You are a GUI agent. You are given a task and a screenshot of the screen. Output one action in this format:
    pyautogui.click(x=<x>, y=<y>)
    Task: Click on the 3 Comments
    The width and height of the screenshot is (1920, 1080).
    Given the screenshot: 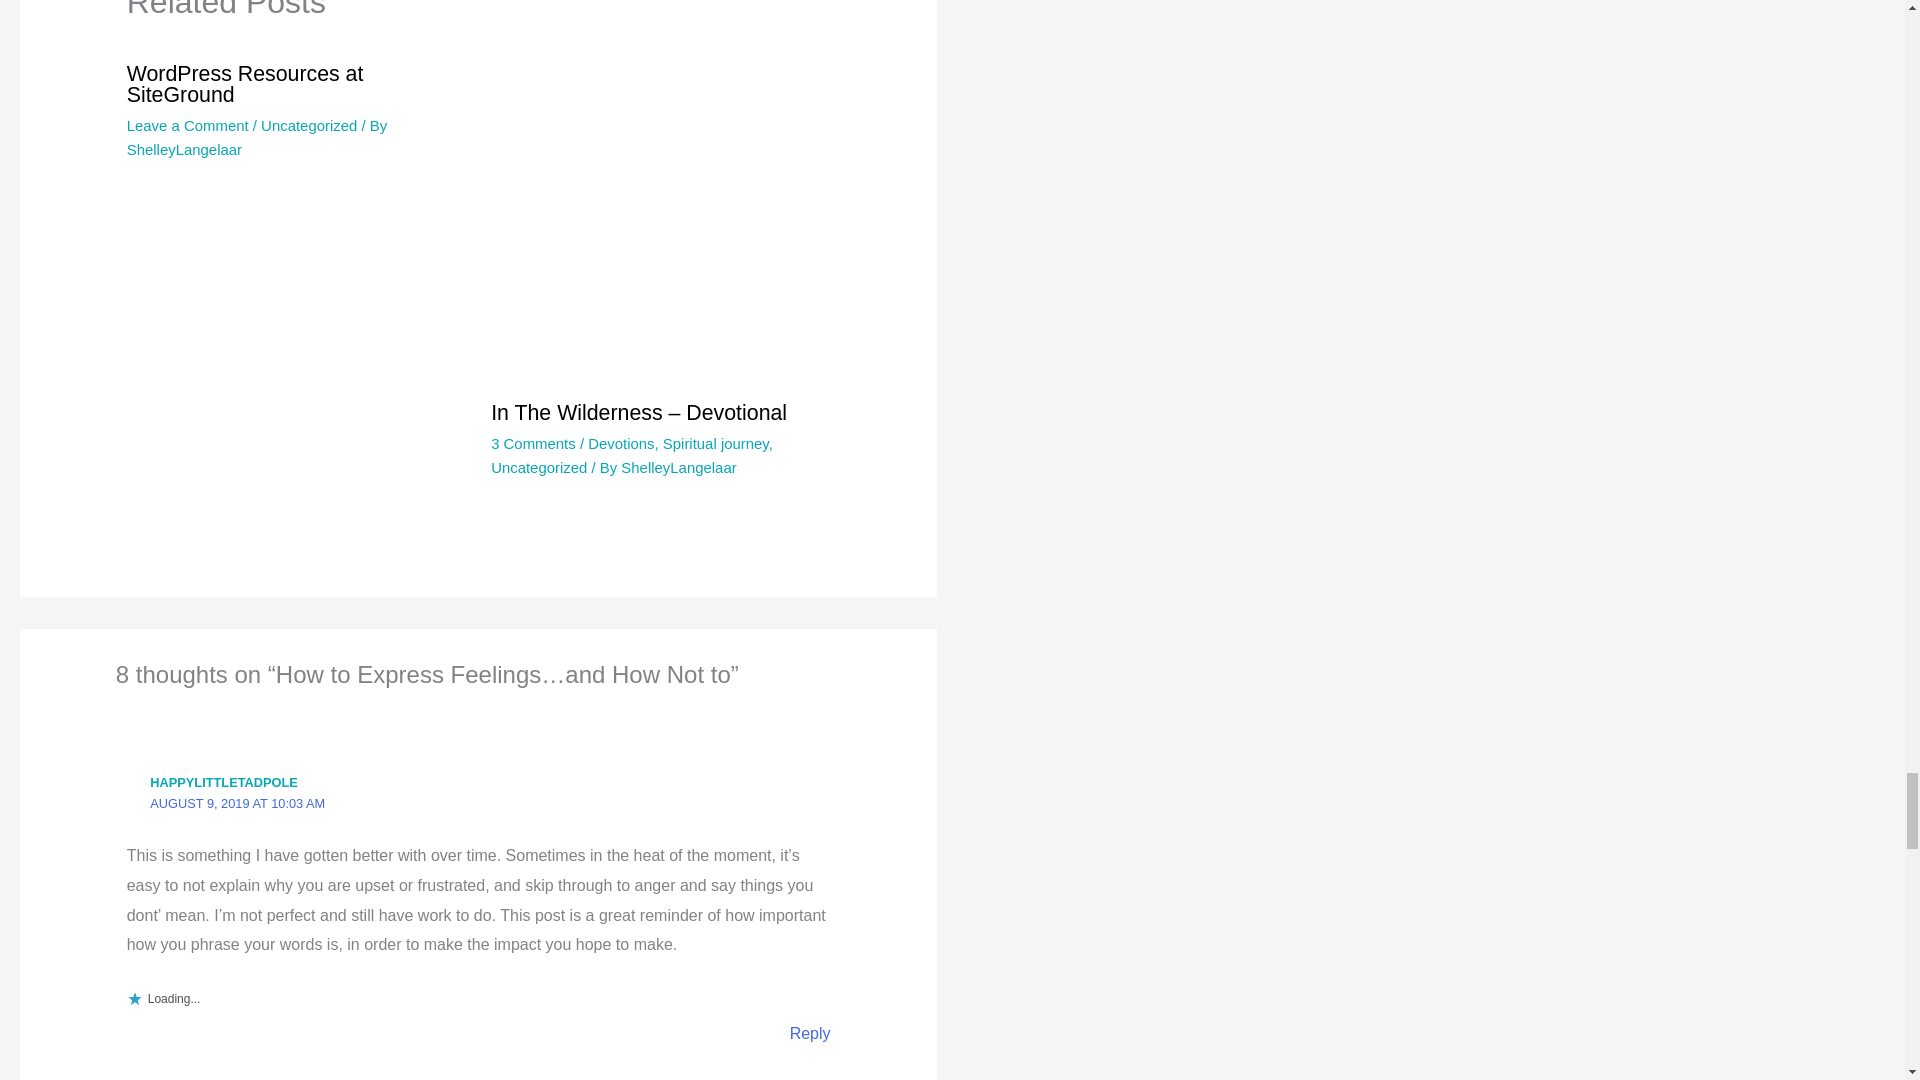 What is the action you would take?
    pyautogui.click(x=534, y=444)
    